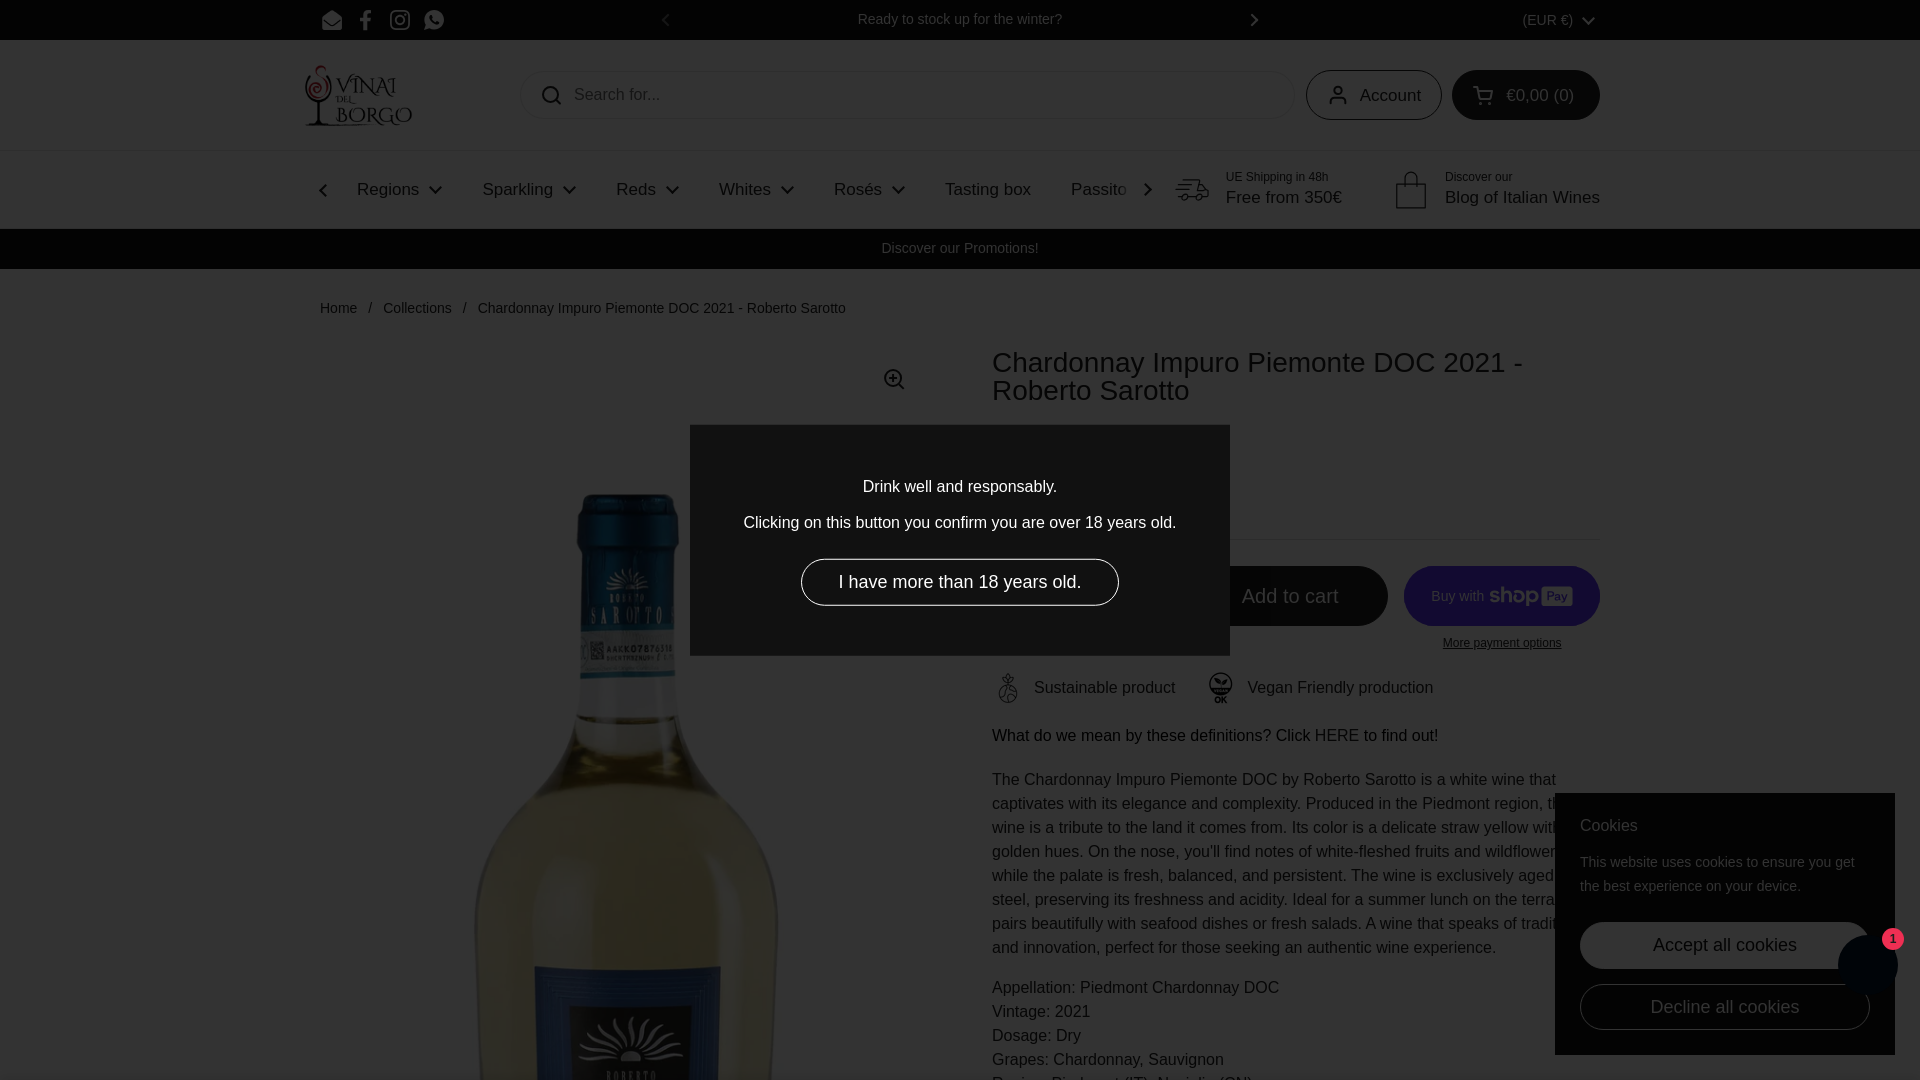  I want to click on Account, so click(1373, 94).